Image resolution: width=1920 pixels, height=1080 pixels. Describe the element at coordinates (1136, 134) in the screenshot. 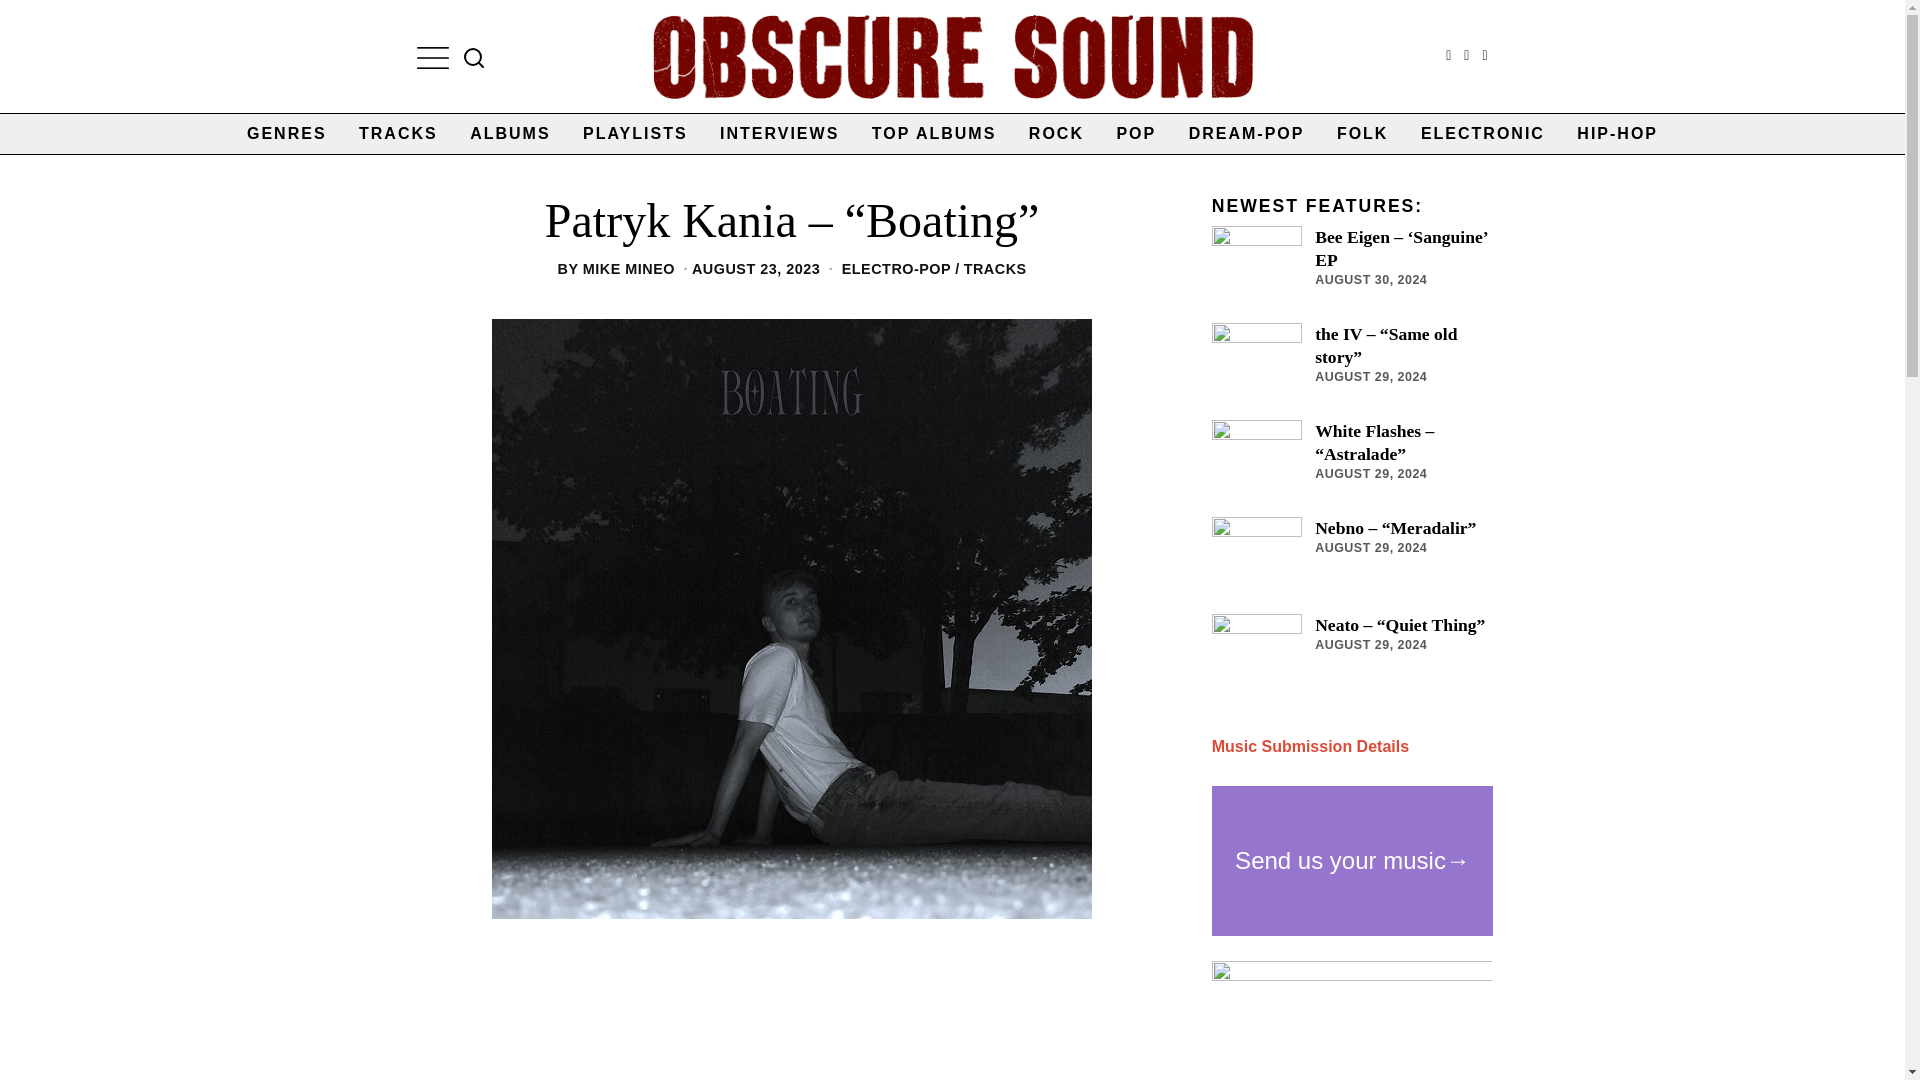

I see `POP` at that location.